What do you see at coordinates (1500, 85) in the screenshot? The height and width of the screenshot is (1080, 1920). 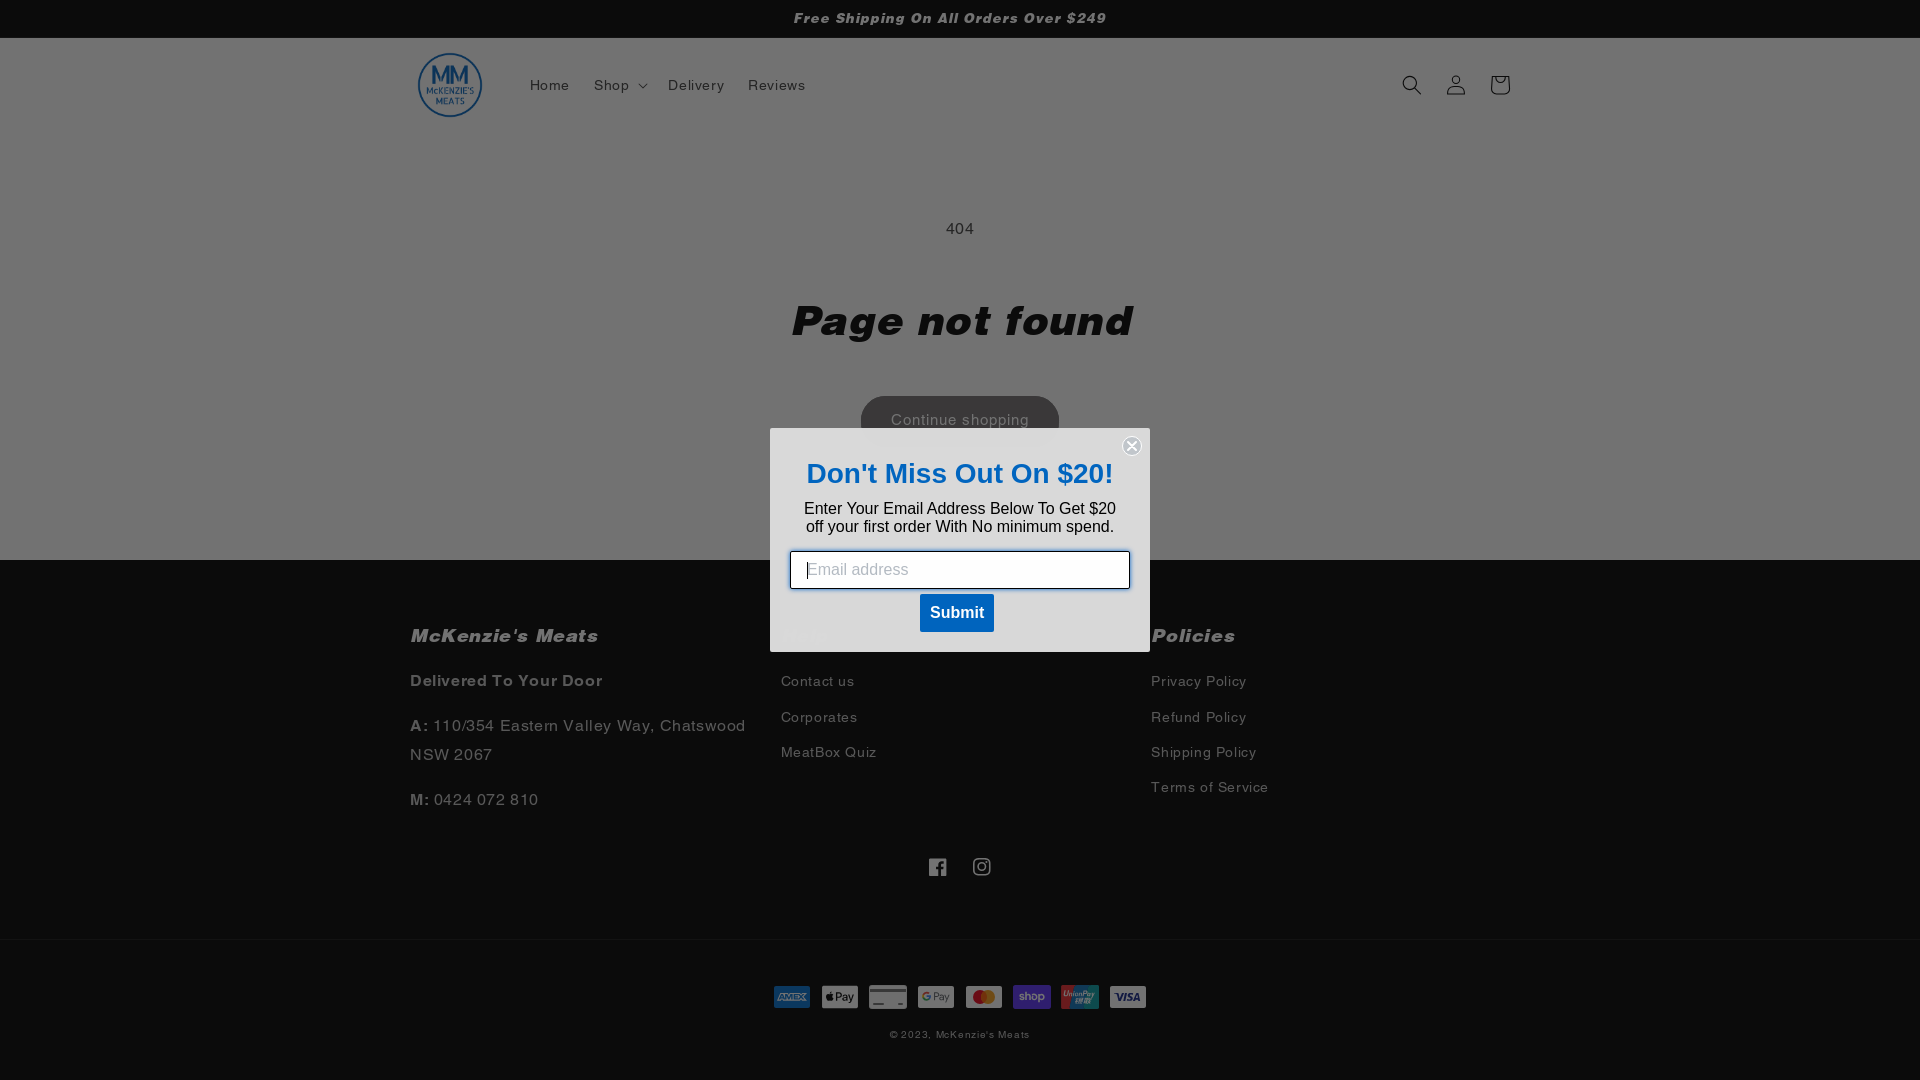 I see `Cart` at bounding box center [1500, 85].